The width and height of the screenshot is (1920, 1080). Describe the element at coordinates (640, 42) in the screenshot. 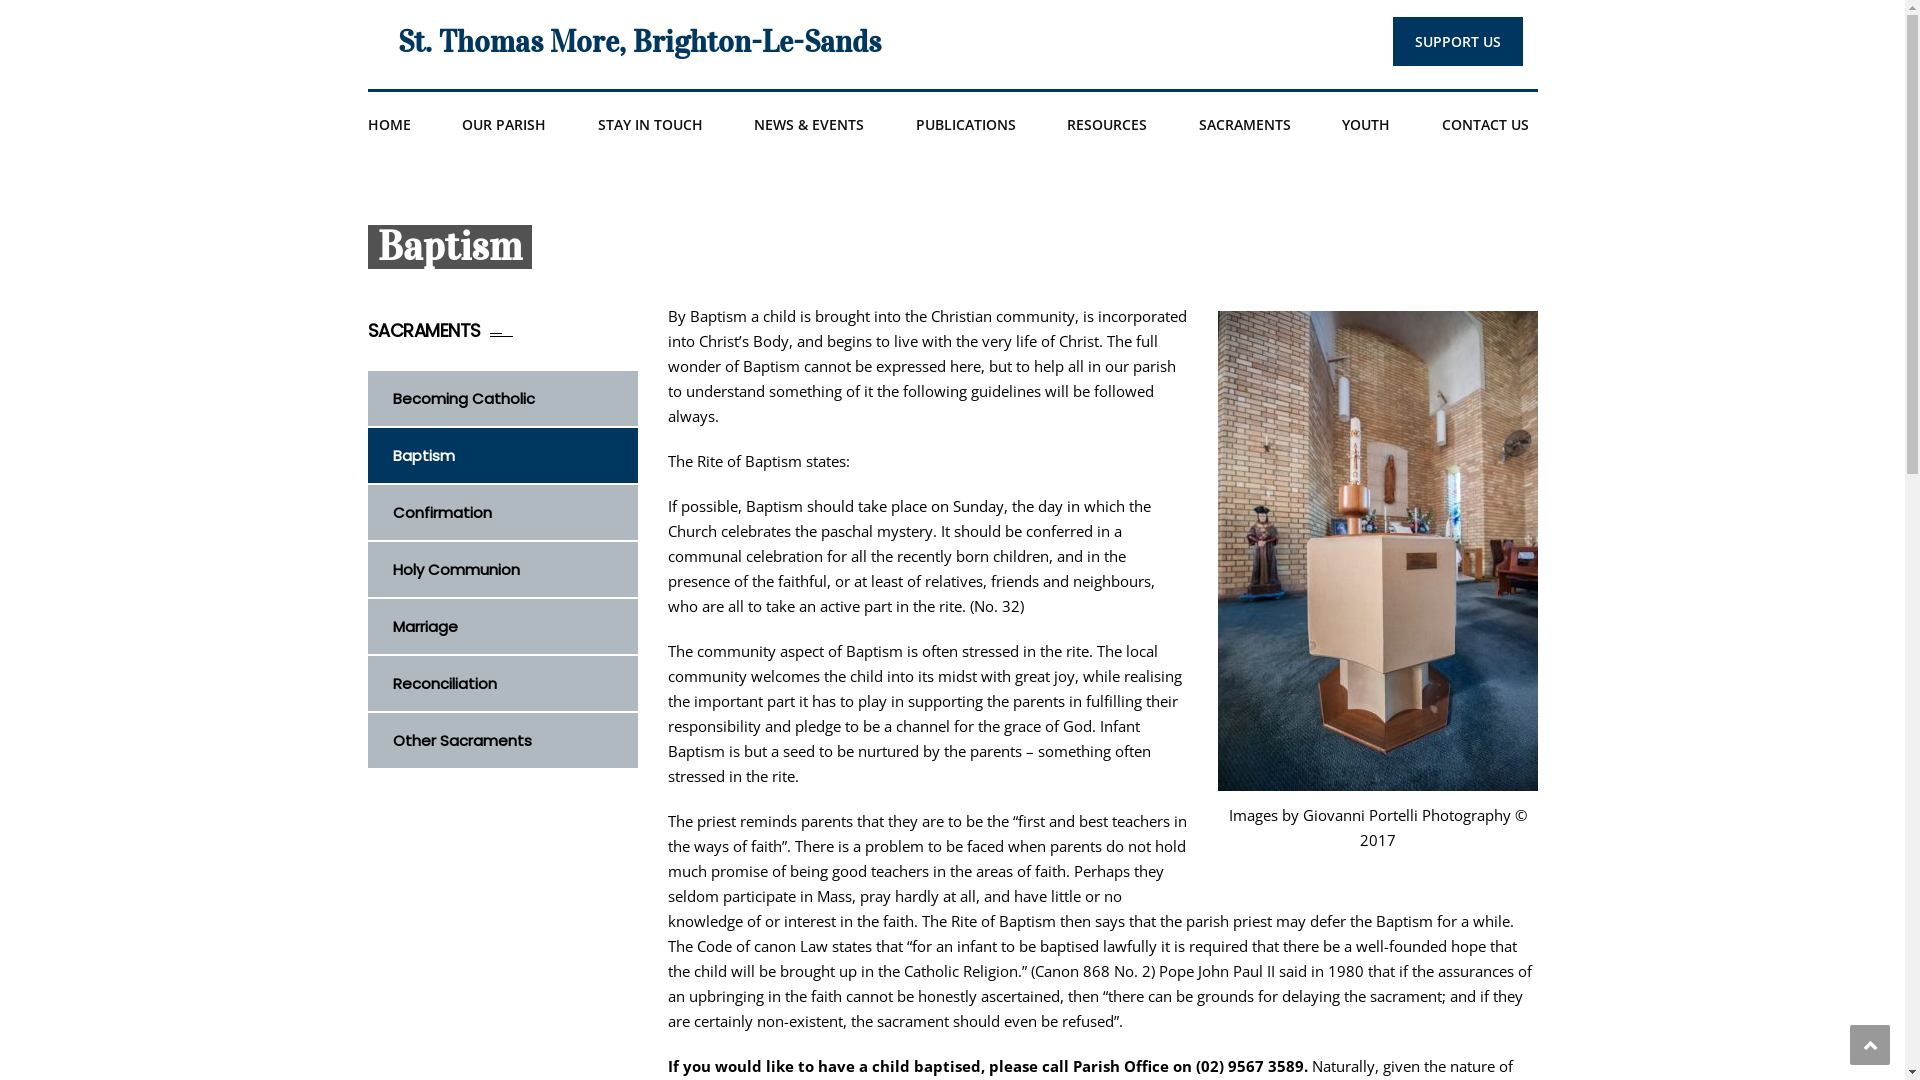

I see `St. Thomas More, Brighton-Le-Sands` at that location.